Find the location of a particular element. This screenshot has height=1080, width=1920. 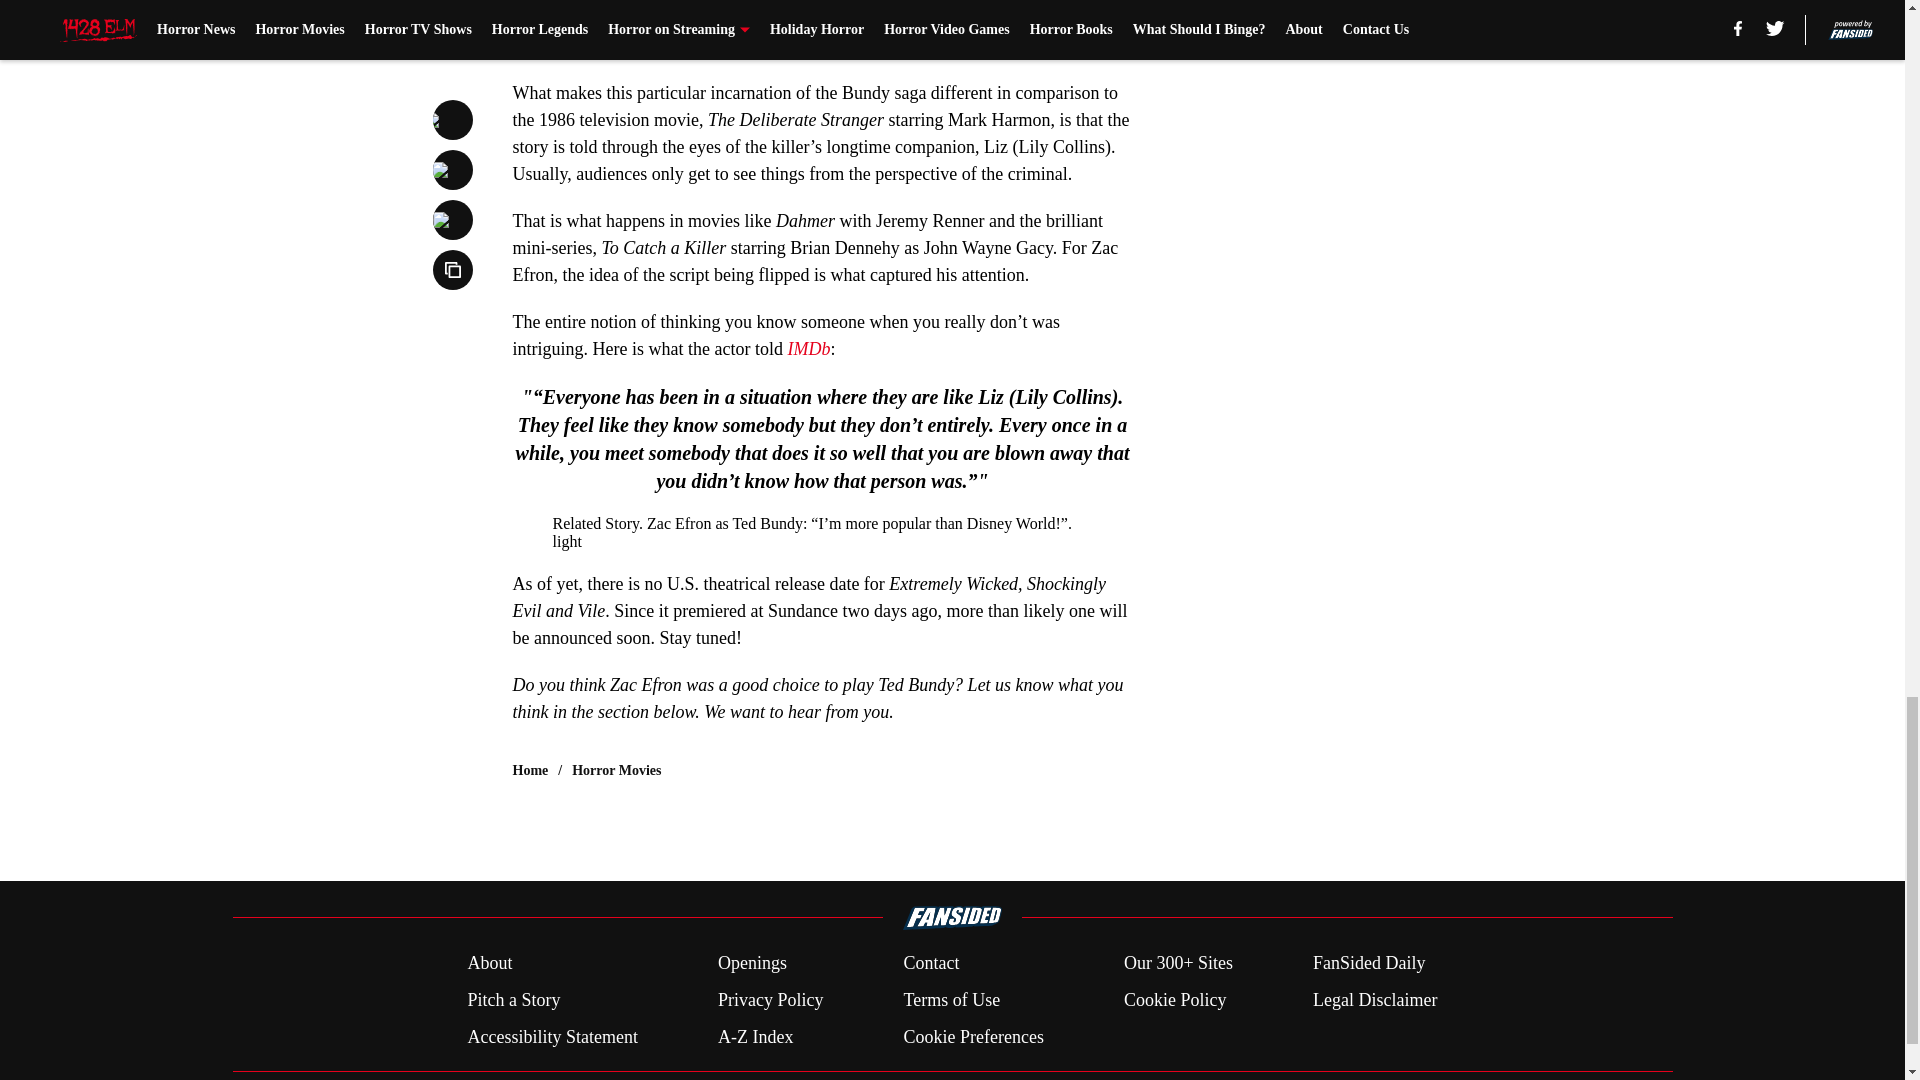

Horror Movies is located at coordinates (616, 770).